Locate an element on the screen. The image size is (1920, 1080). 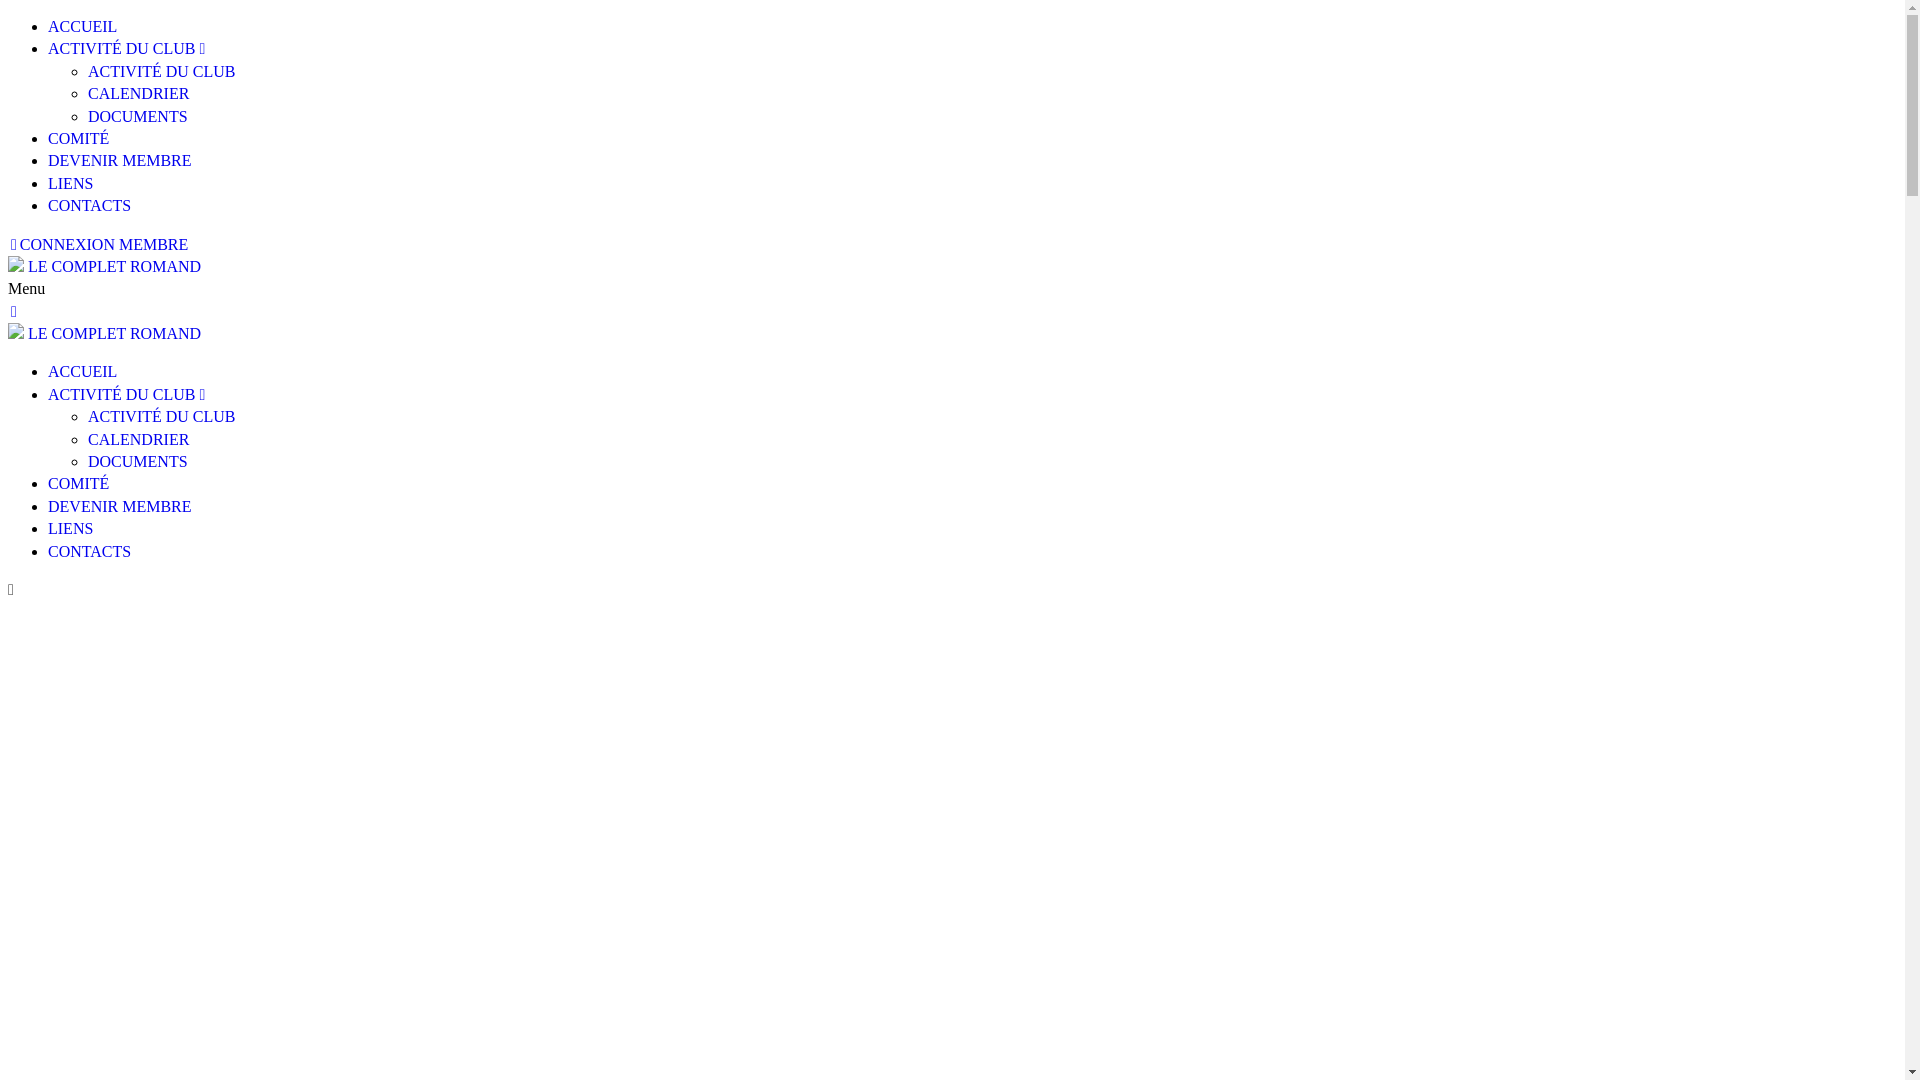
DOCUMENTS is located at coordinates (138, 116).